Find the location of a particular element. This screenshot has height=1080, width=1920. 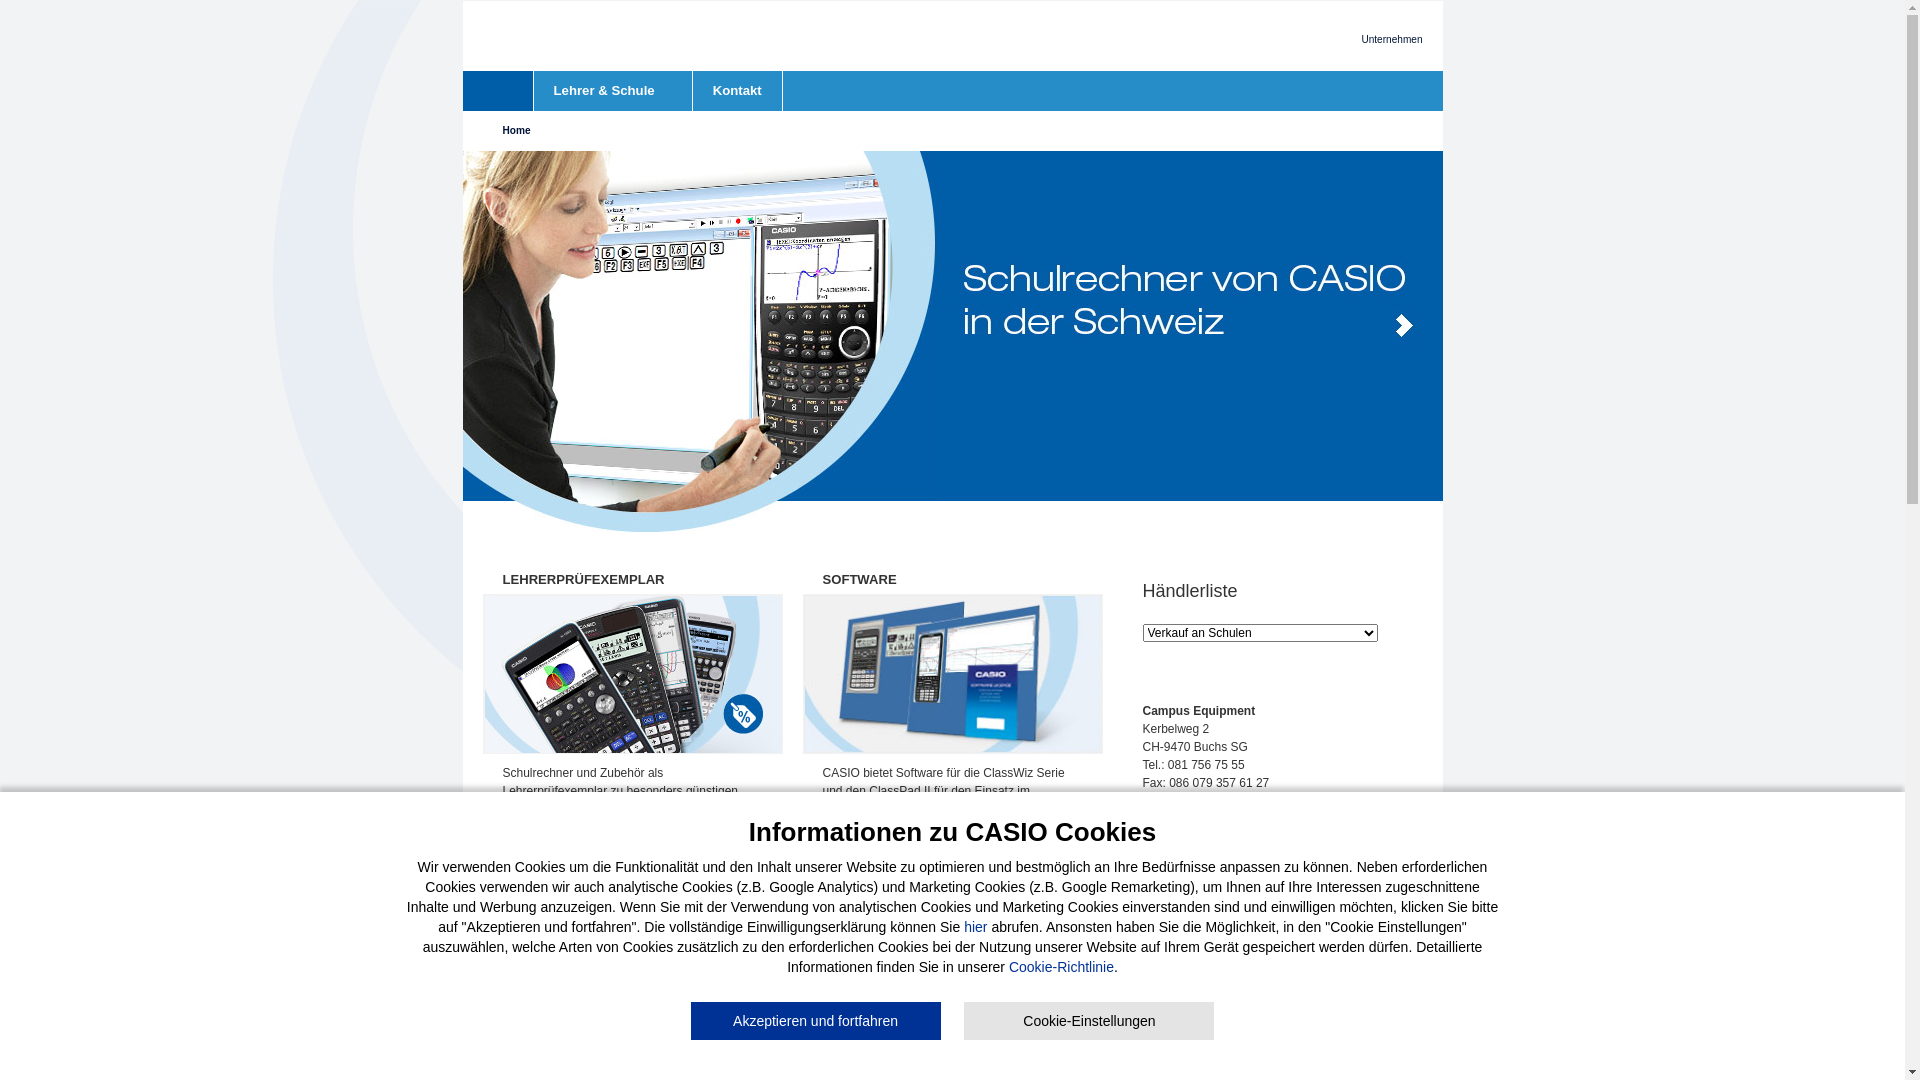

www.taschenrechner.ch is located at coordinates (1206, 819).